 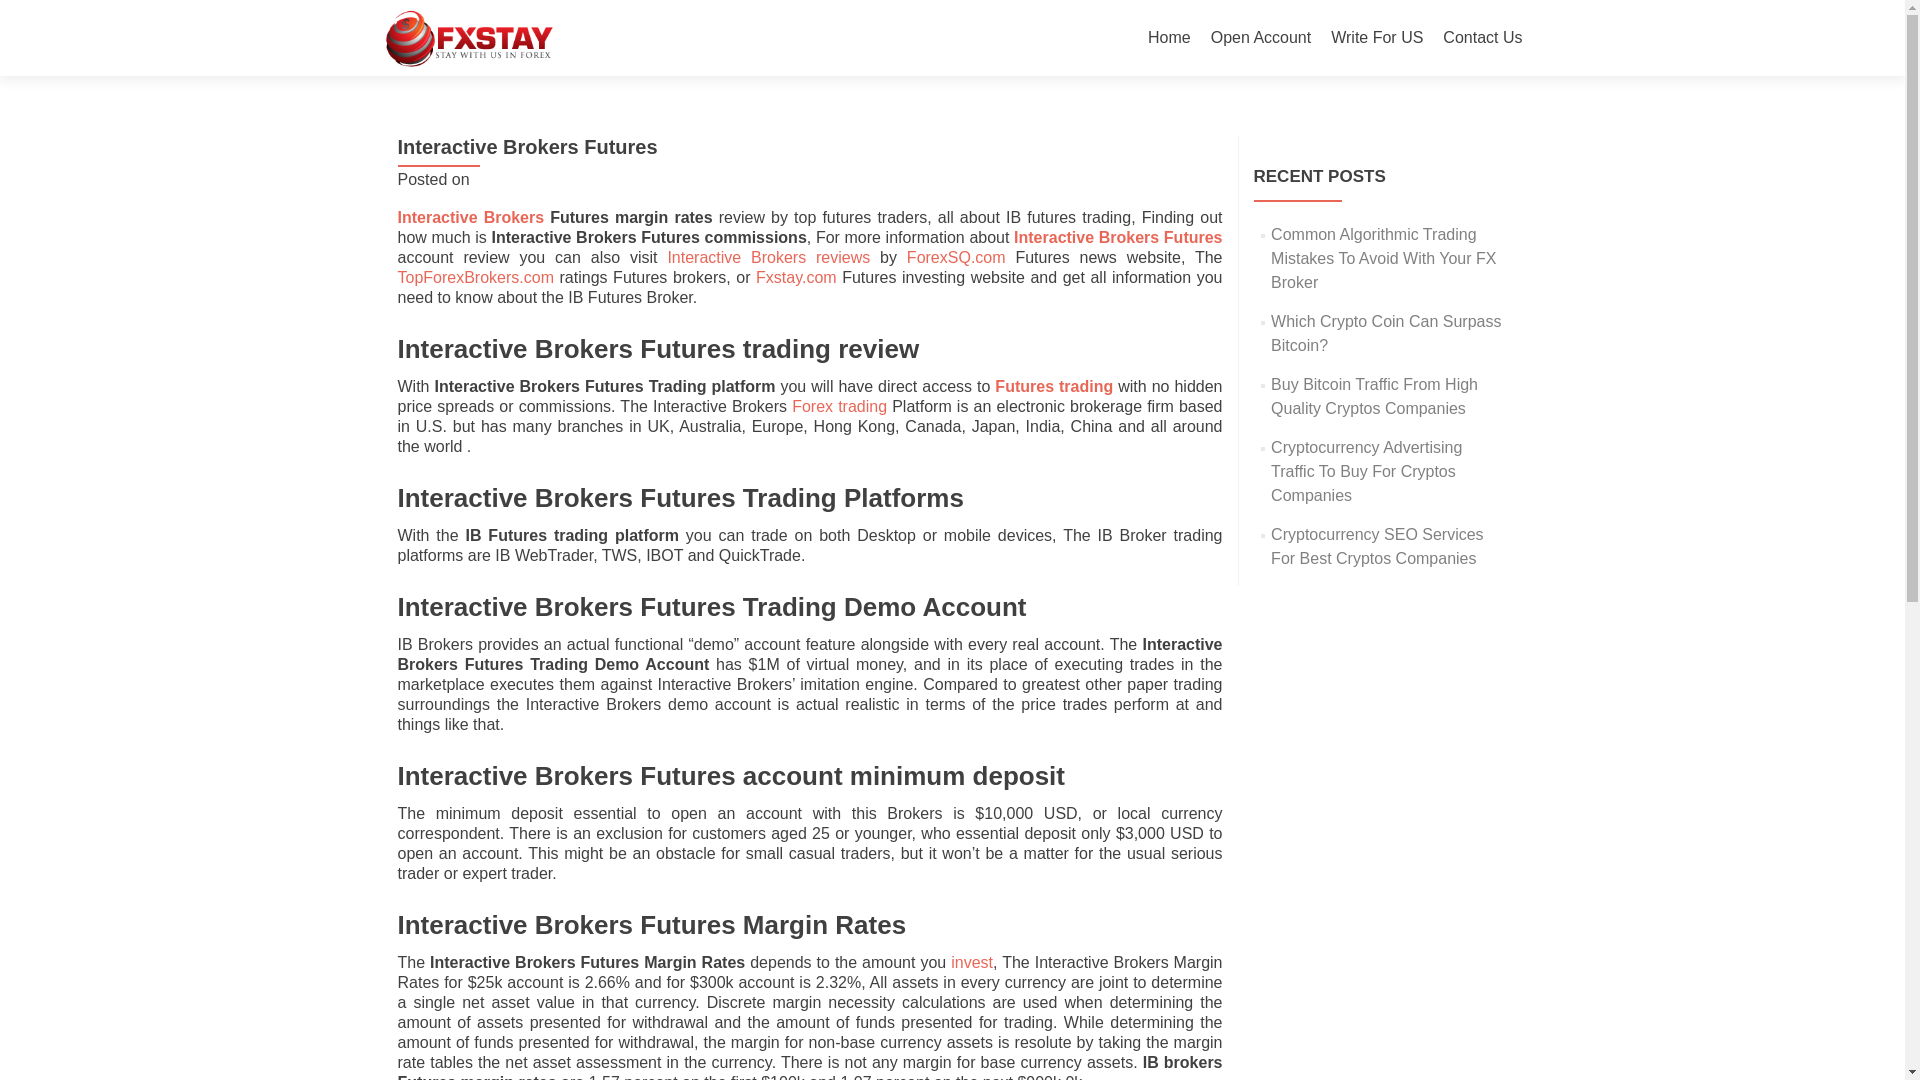 I want to click on ForexSQ.com, so click(x=956, y=257).